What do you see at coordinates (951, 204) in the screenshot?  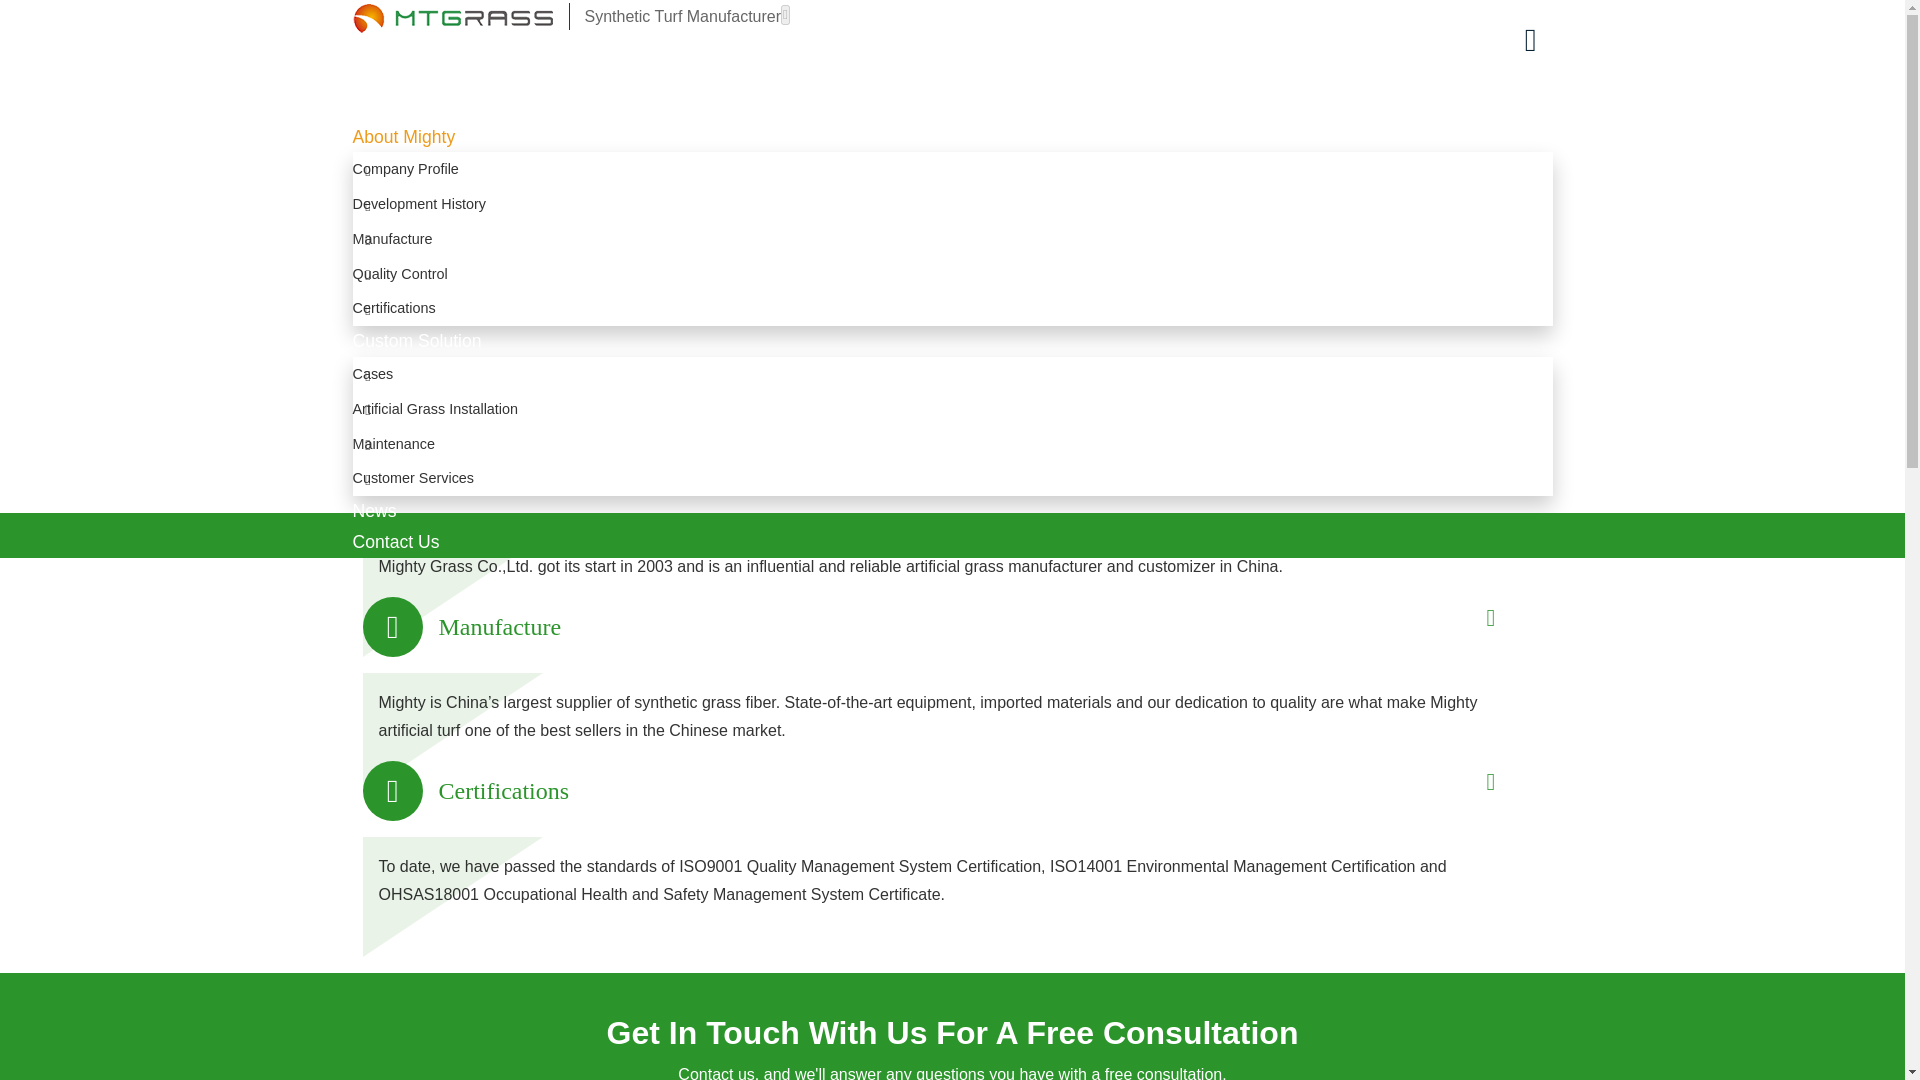 I see `Development History` at bounding box center [951, 204].